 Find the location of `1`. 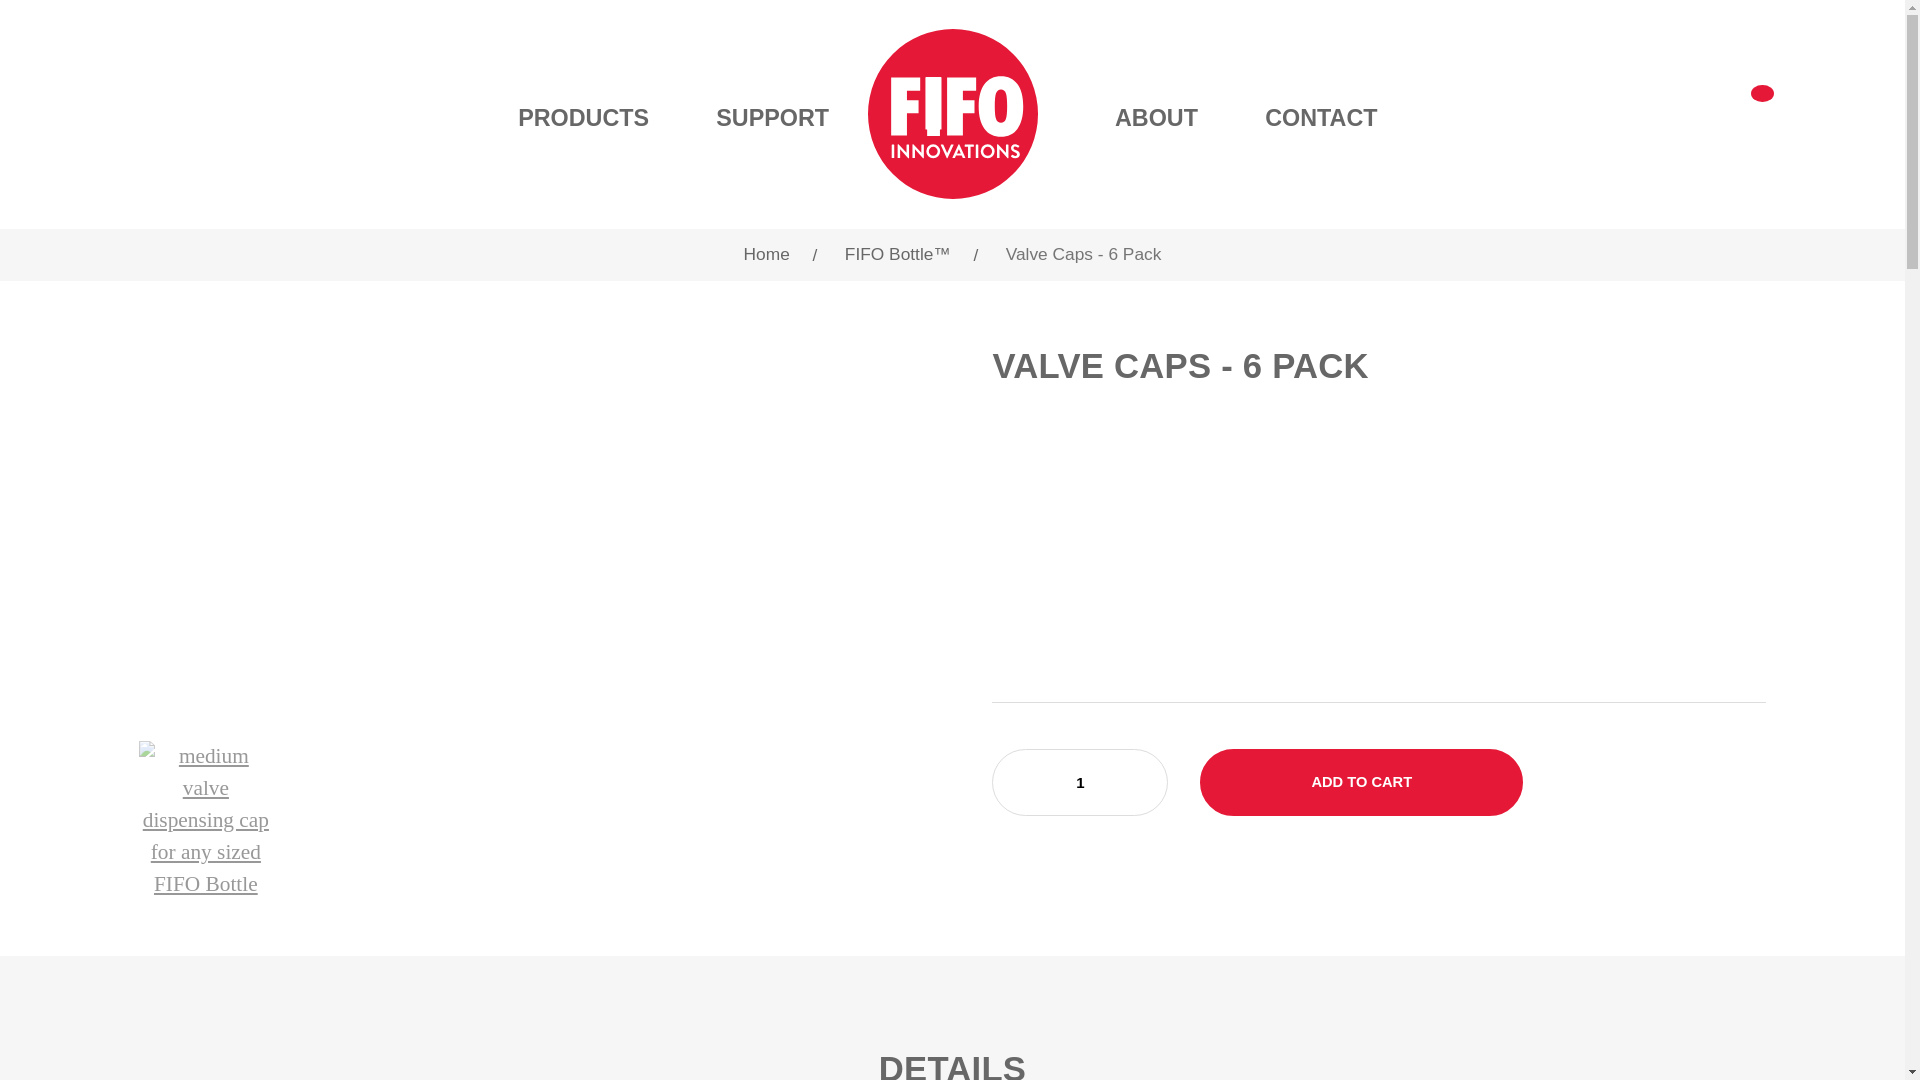

1 is located at coordinates (1080, 782).